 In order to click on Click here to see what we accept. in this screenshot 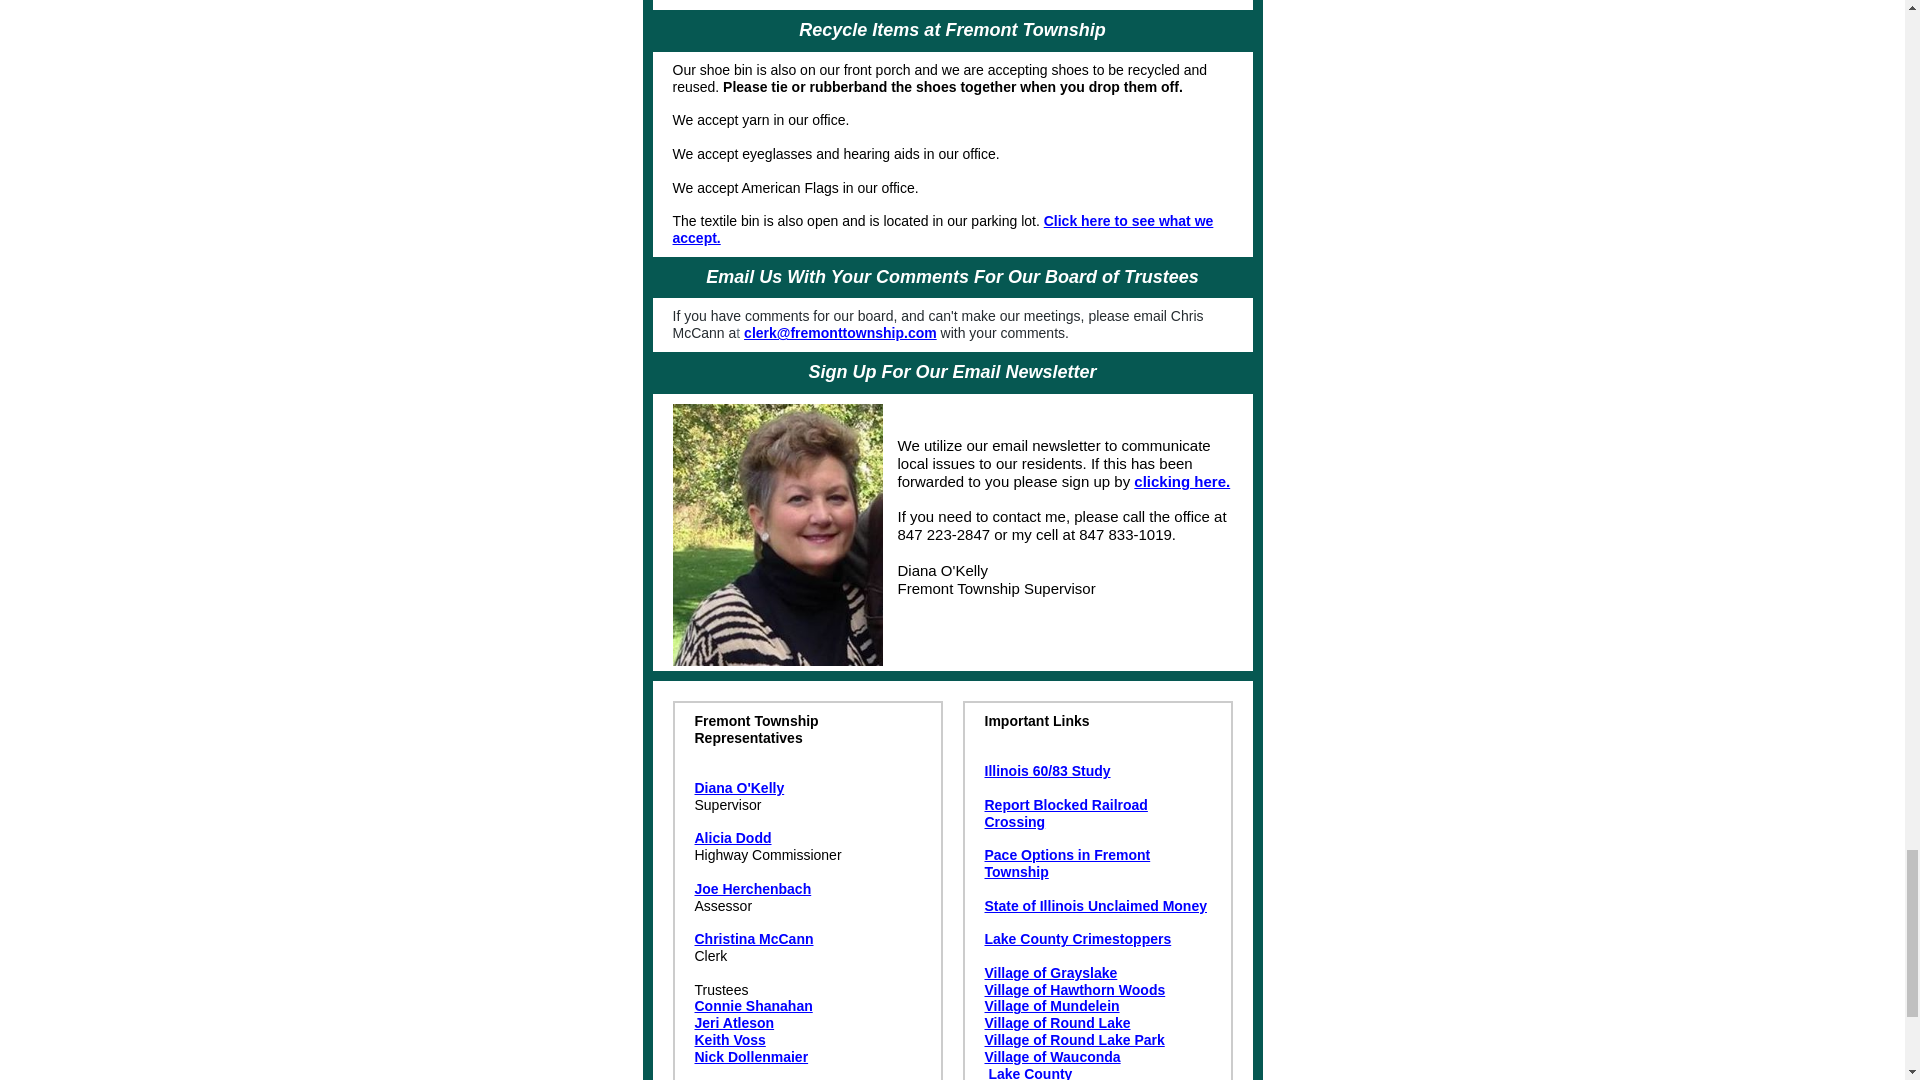, I will do `click(942, 229)`.